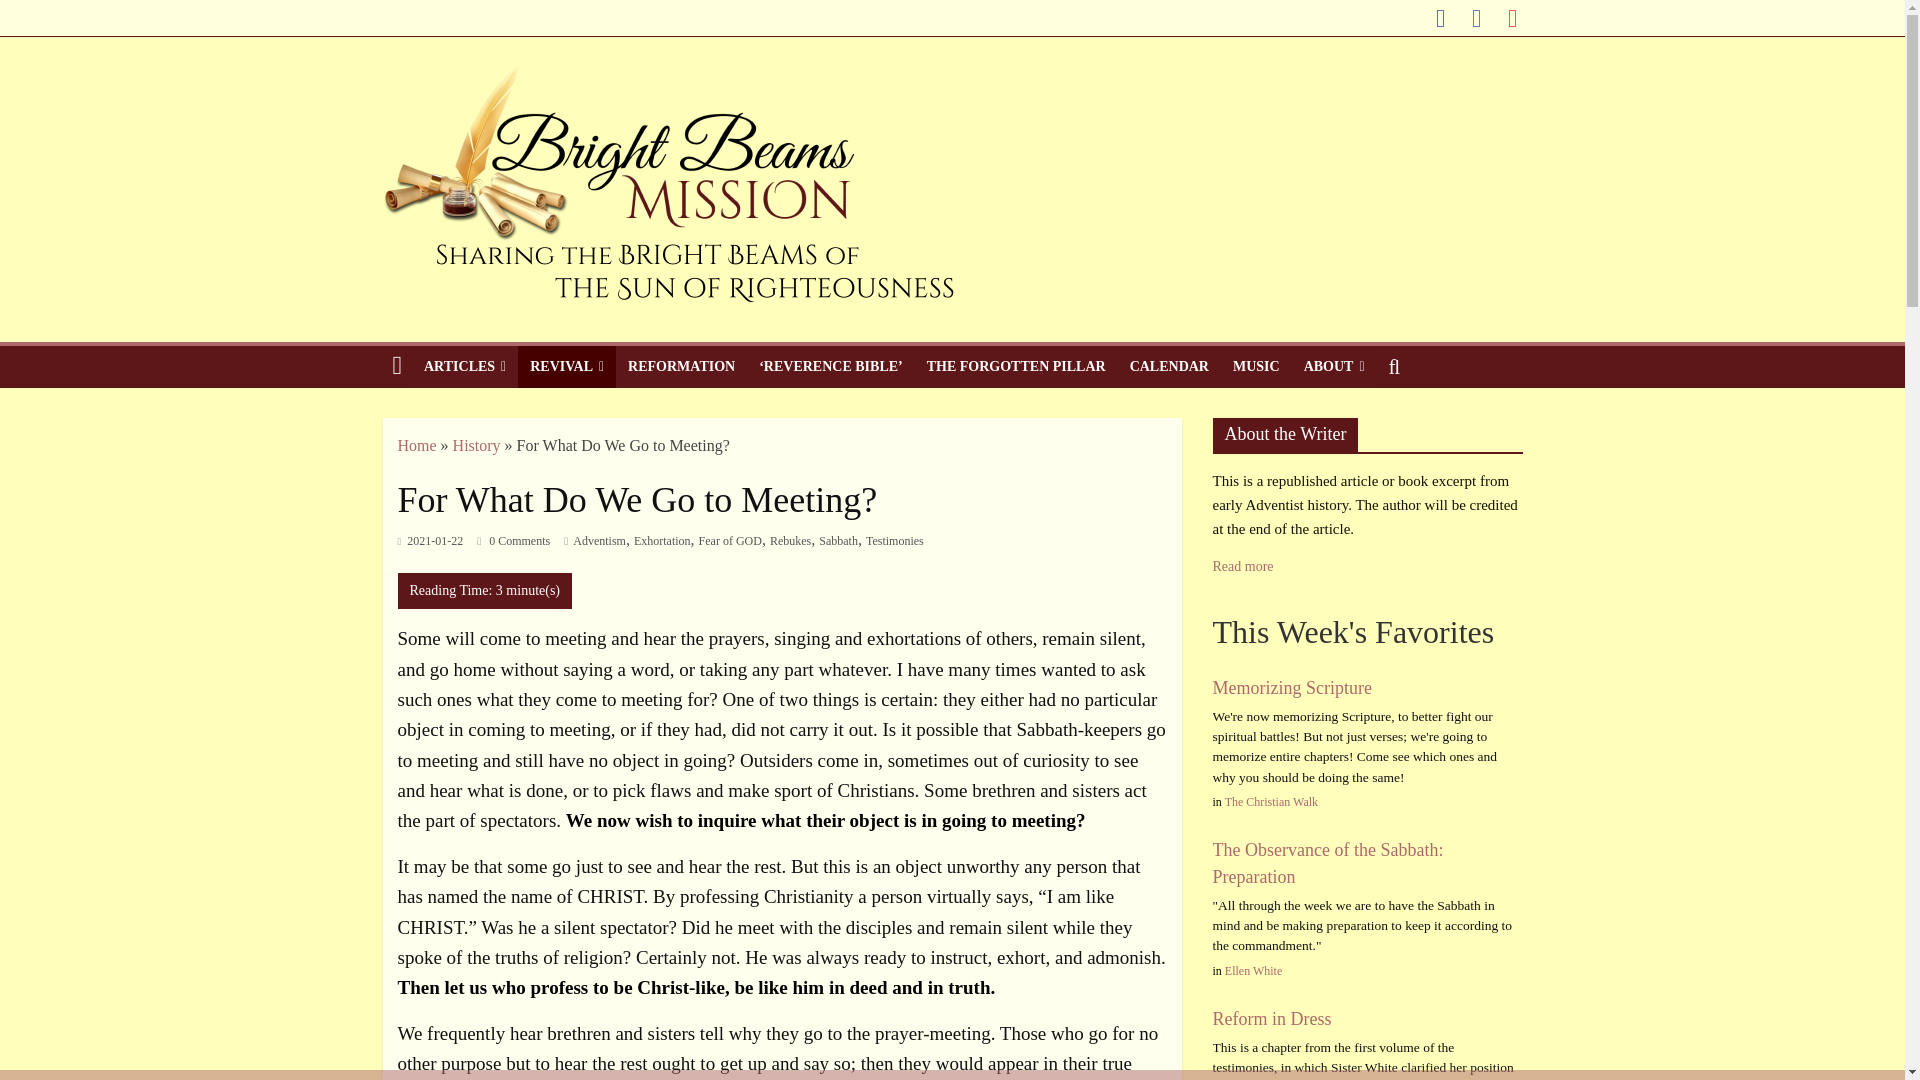 Image resolution: width=1920 pixels, height=1080 pixels. Describe the element at coordinates (430, 540) in the screenshot. I see `12:00 pm` at that location.